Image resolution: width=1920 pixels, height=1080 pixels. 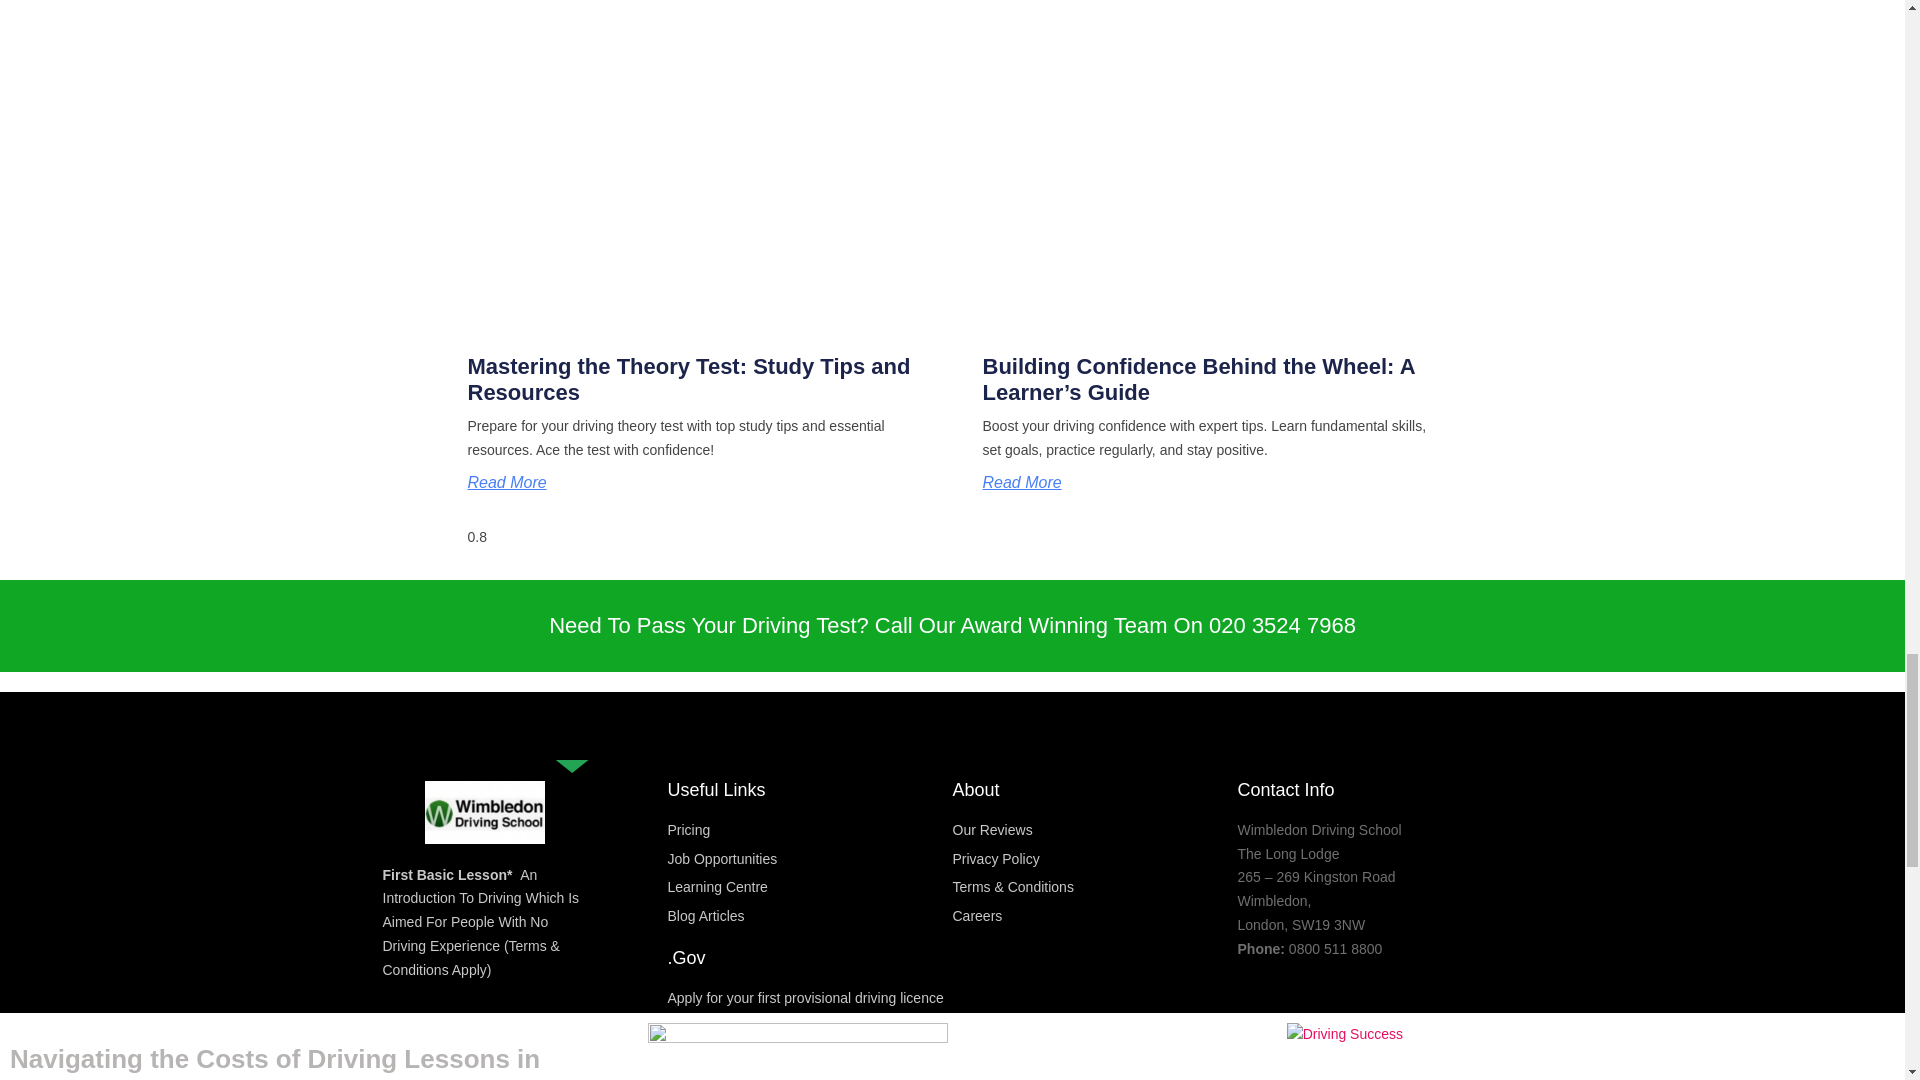 What do you see at coordinates (689, 380) in the screenshot?
I see `Mastering the Theory Test: Study Tips and Resources` at bounding box center [689, 380].